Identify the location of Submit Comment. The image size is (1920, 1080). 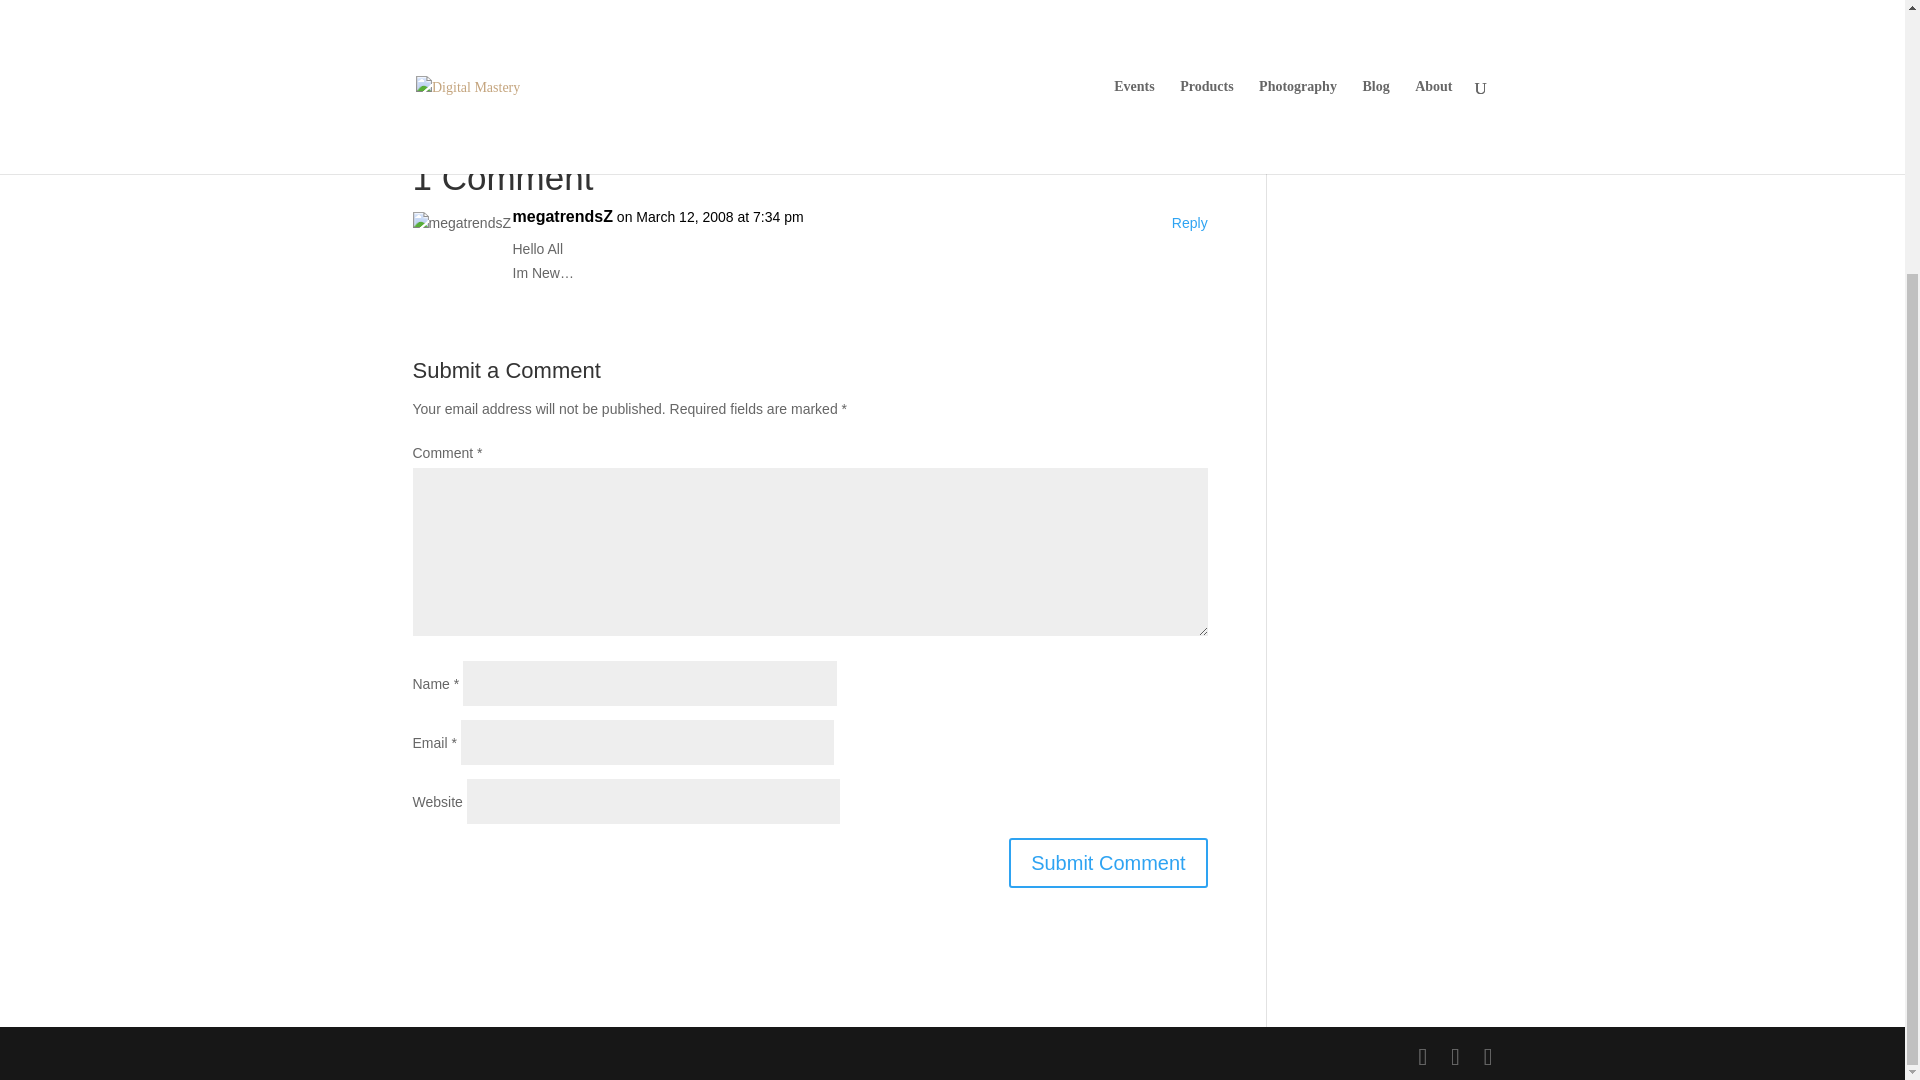
(1108, 862).